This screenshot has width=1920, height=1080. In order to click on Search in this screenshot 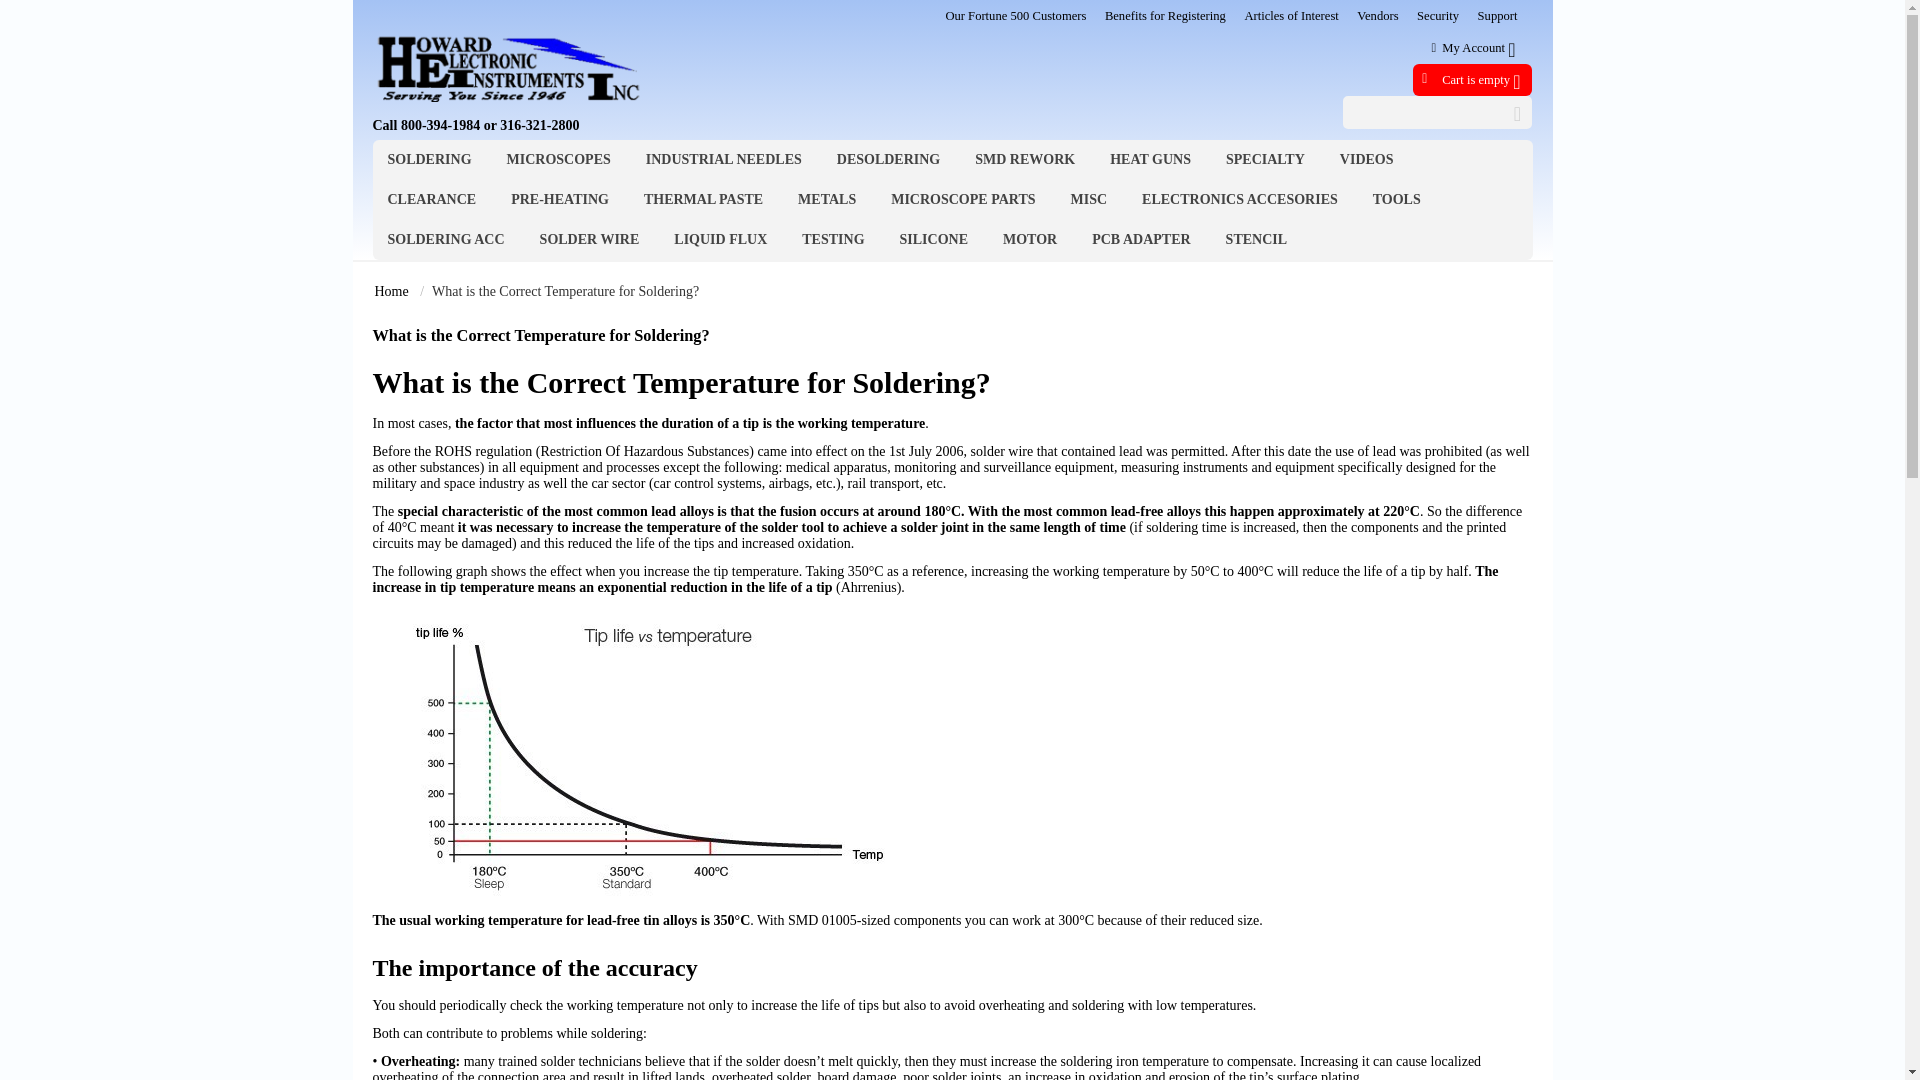, I will do `click(1437, 112)`.